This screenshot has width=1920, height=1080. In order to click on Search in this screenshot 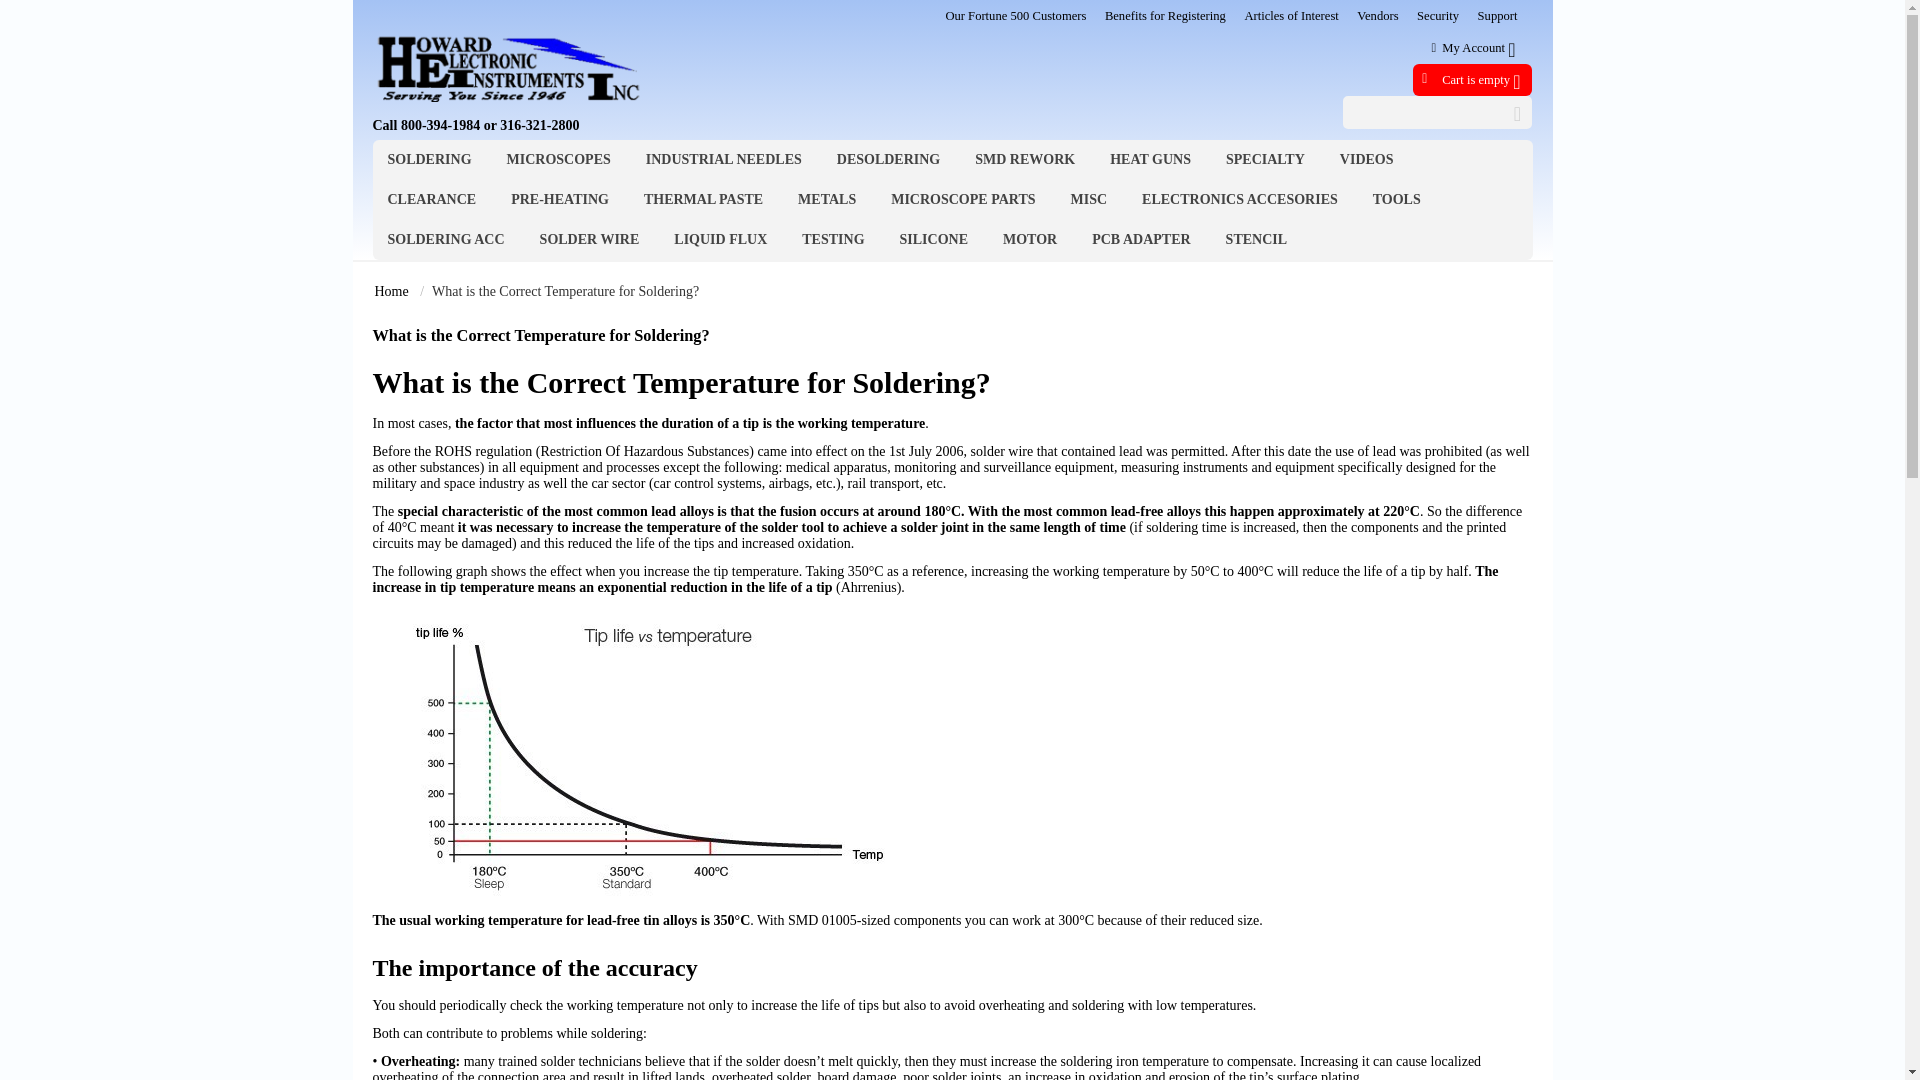, I will do `click(1437, 112)`.